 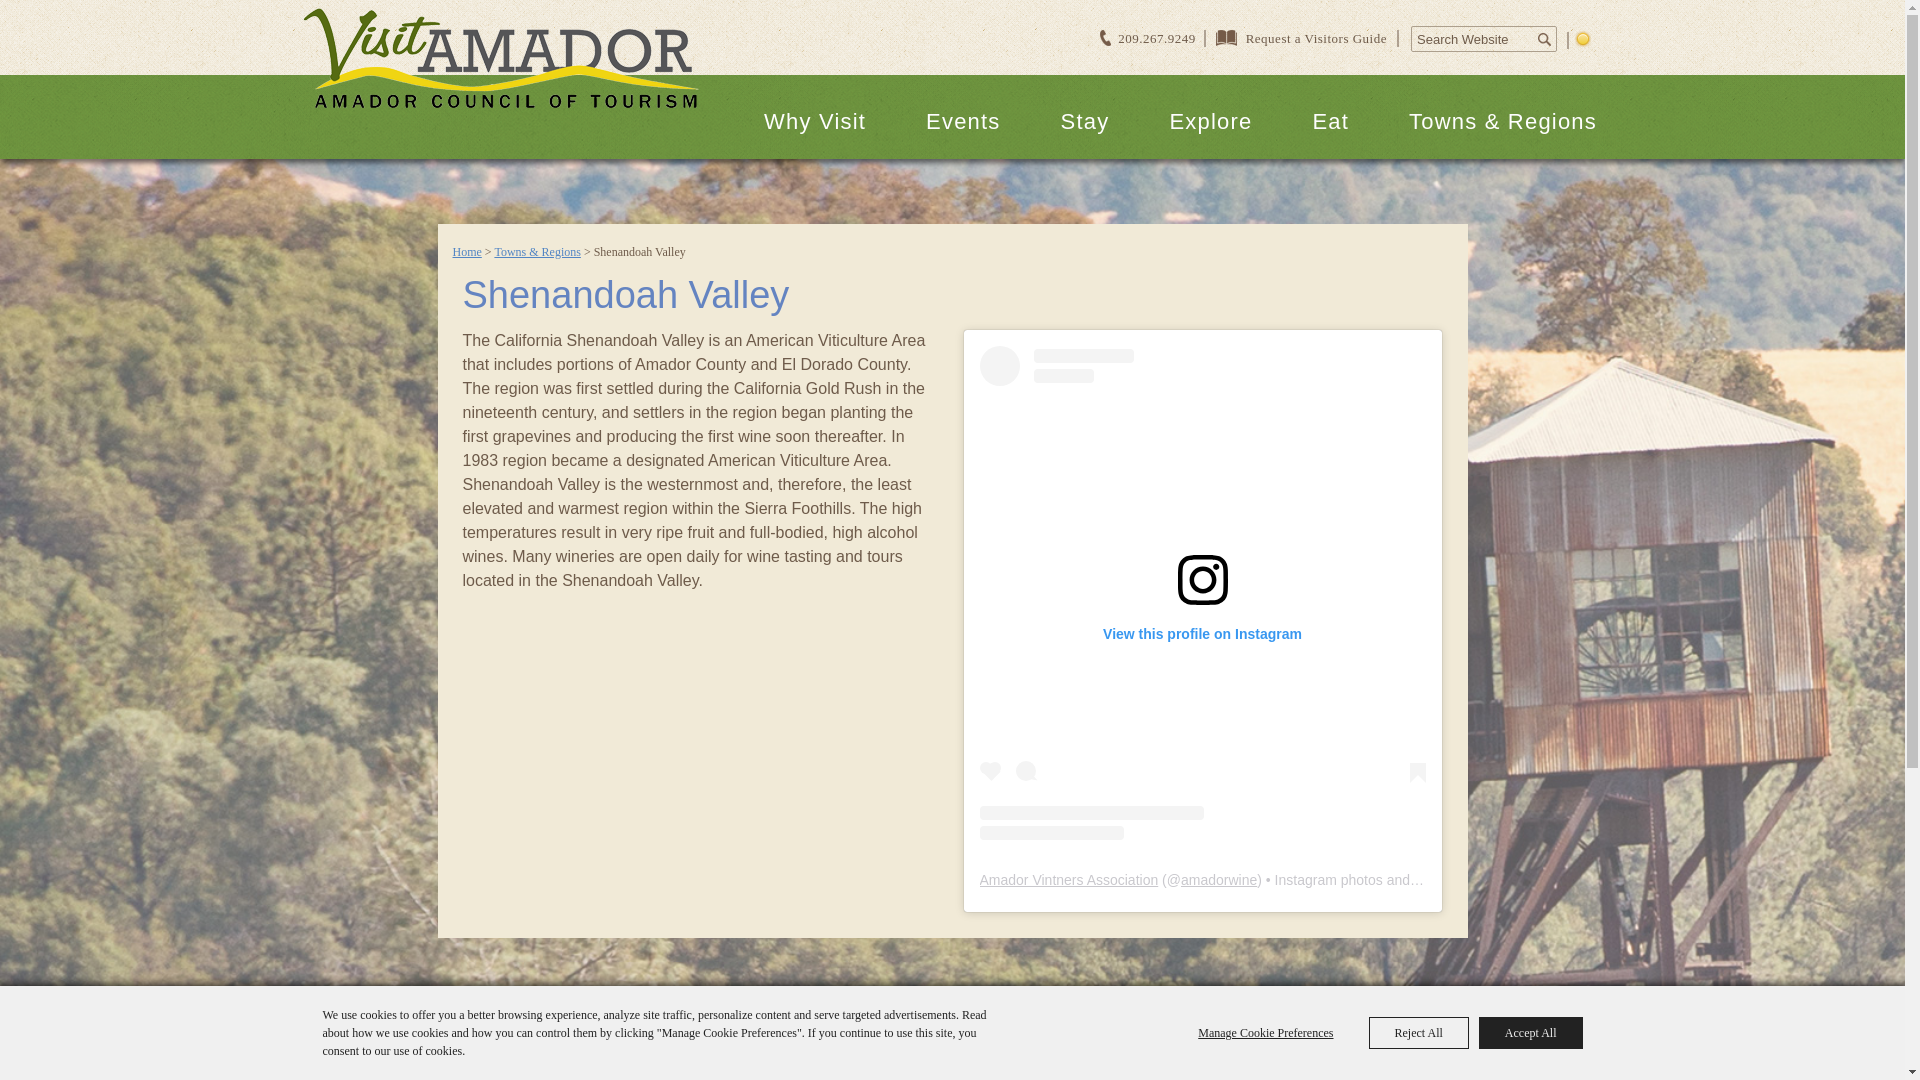 I want to click on Stay, so click(x=1085, y=121).